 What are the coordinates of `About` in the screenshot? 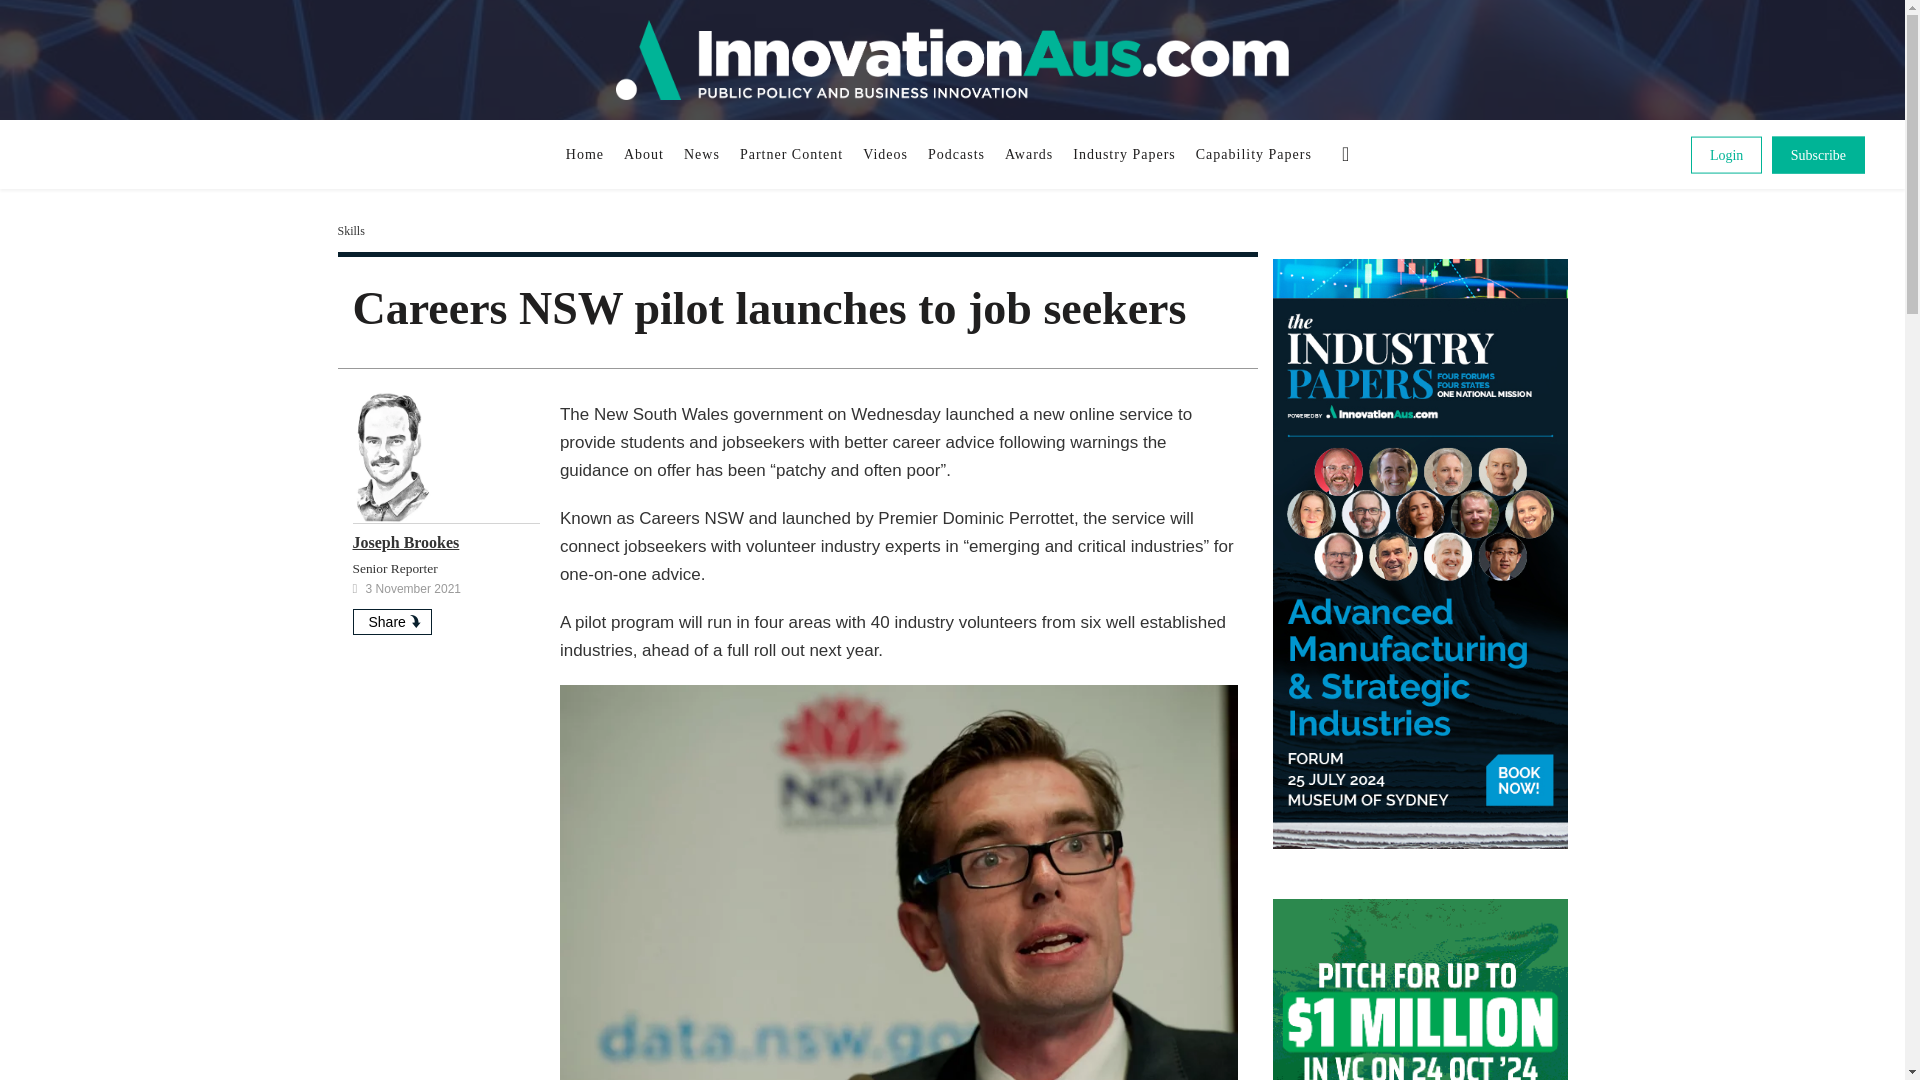 It's located at (644, 154).